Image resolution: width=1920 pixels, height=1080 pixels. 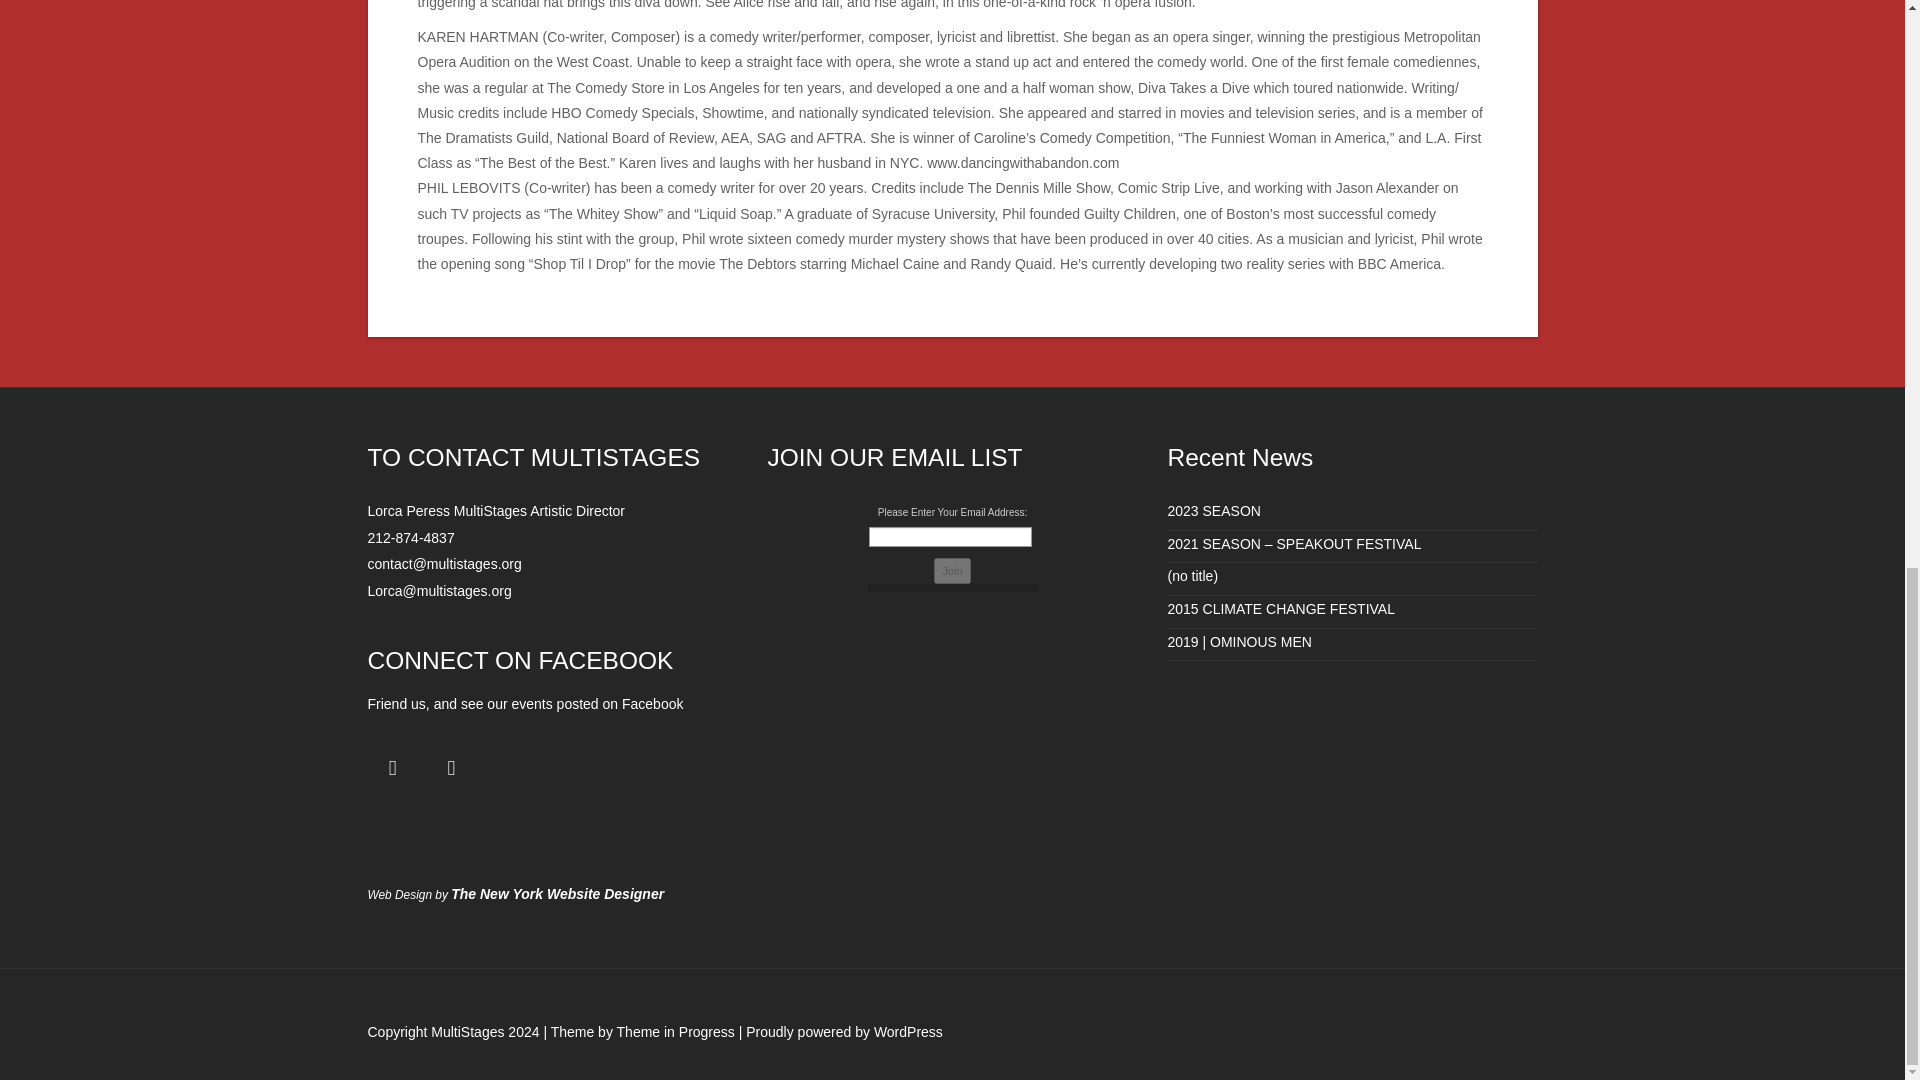 What do you see at coordinates (676, 1032) in the screenshot?
I see `Theme in Progress` at bounding box center [676, 1032].